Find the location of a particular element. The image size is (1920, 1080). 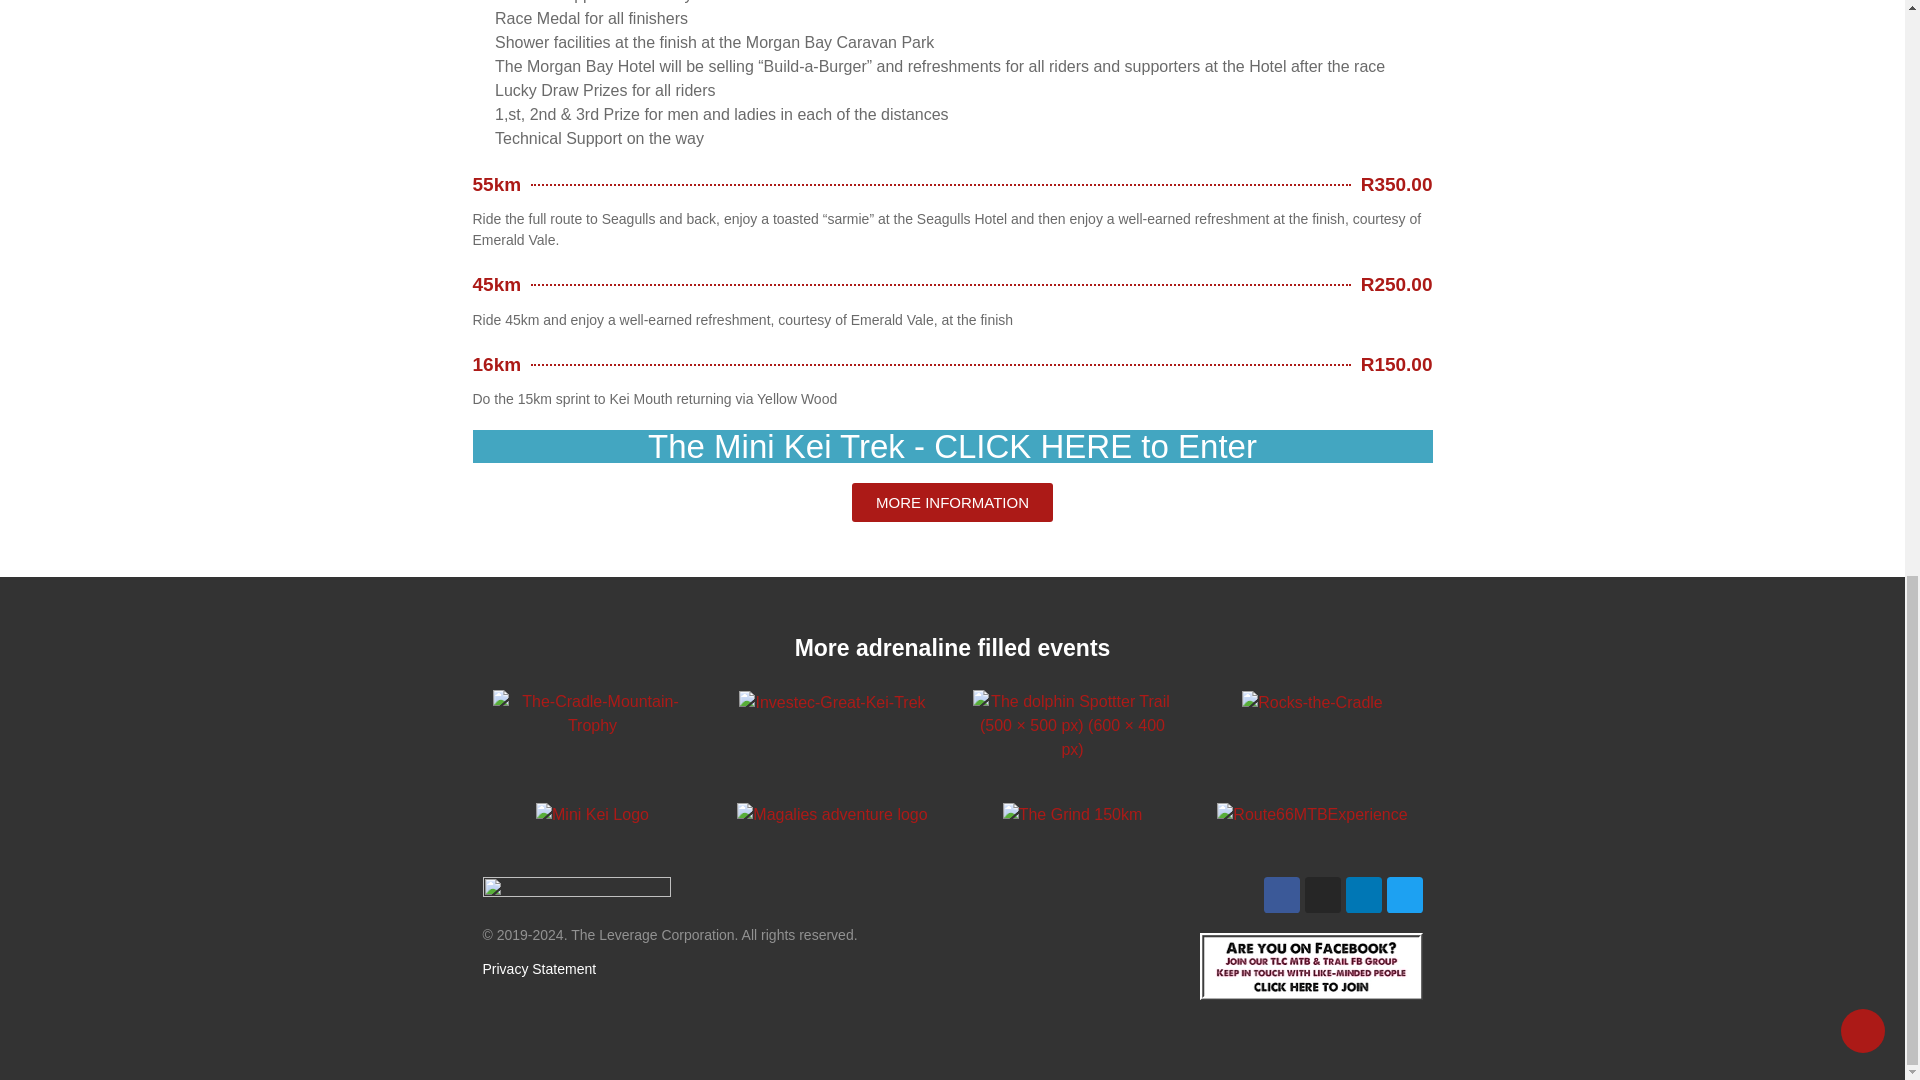

Investec-Great-Kei-Trek is located at coordinates (832, 702).